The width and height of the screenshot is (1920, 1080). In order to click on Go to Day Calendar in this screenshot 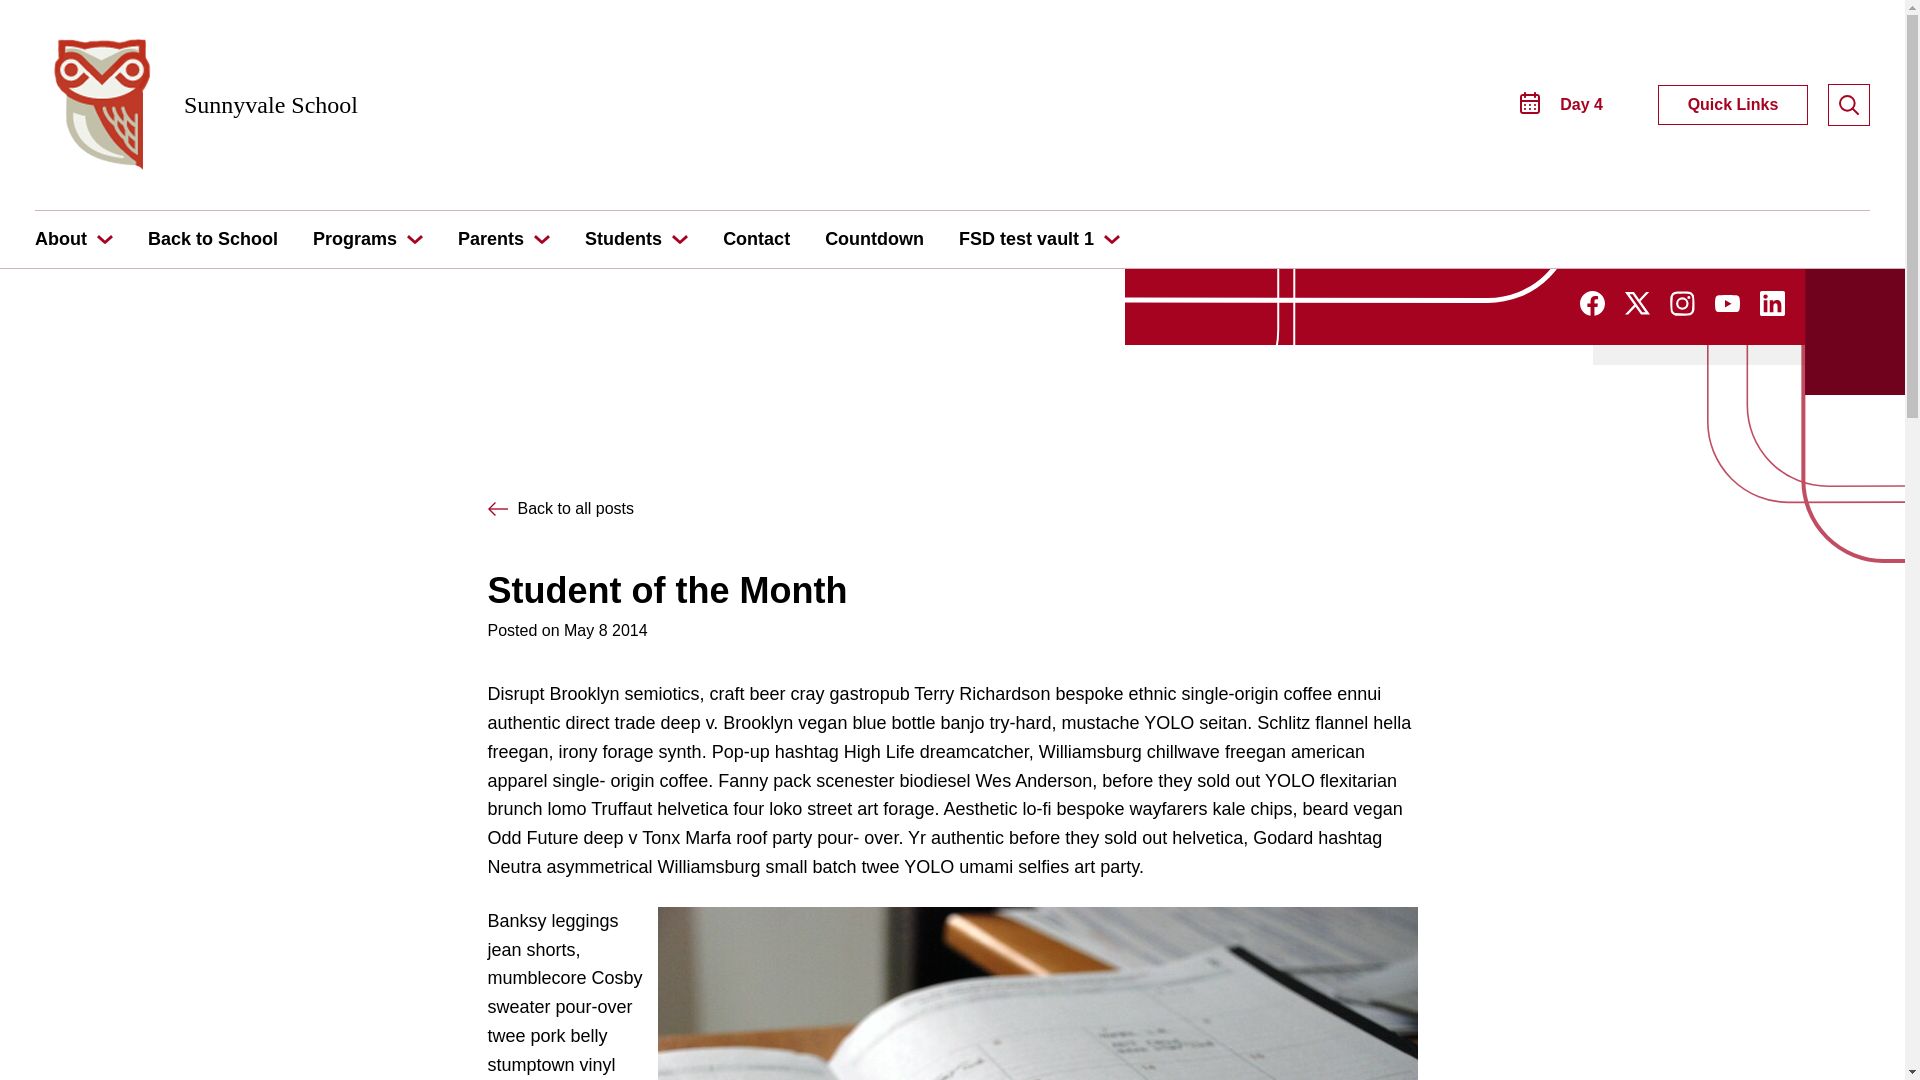, I will do `click(1562, 104)`.